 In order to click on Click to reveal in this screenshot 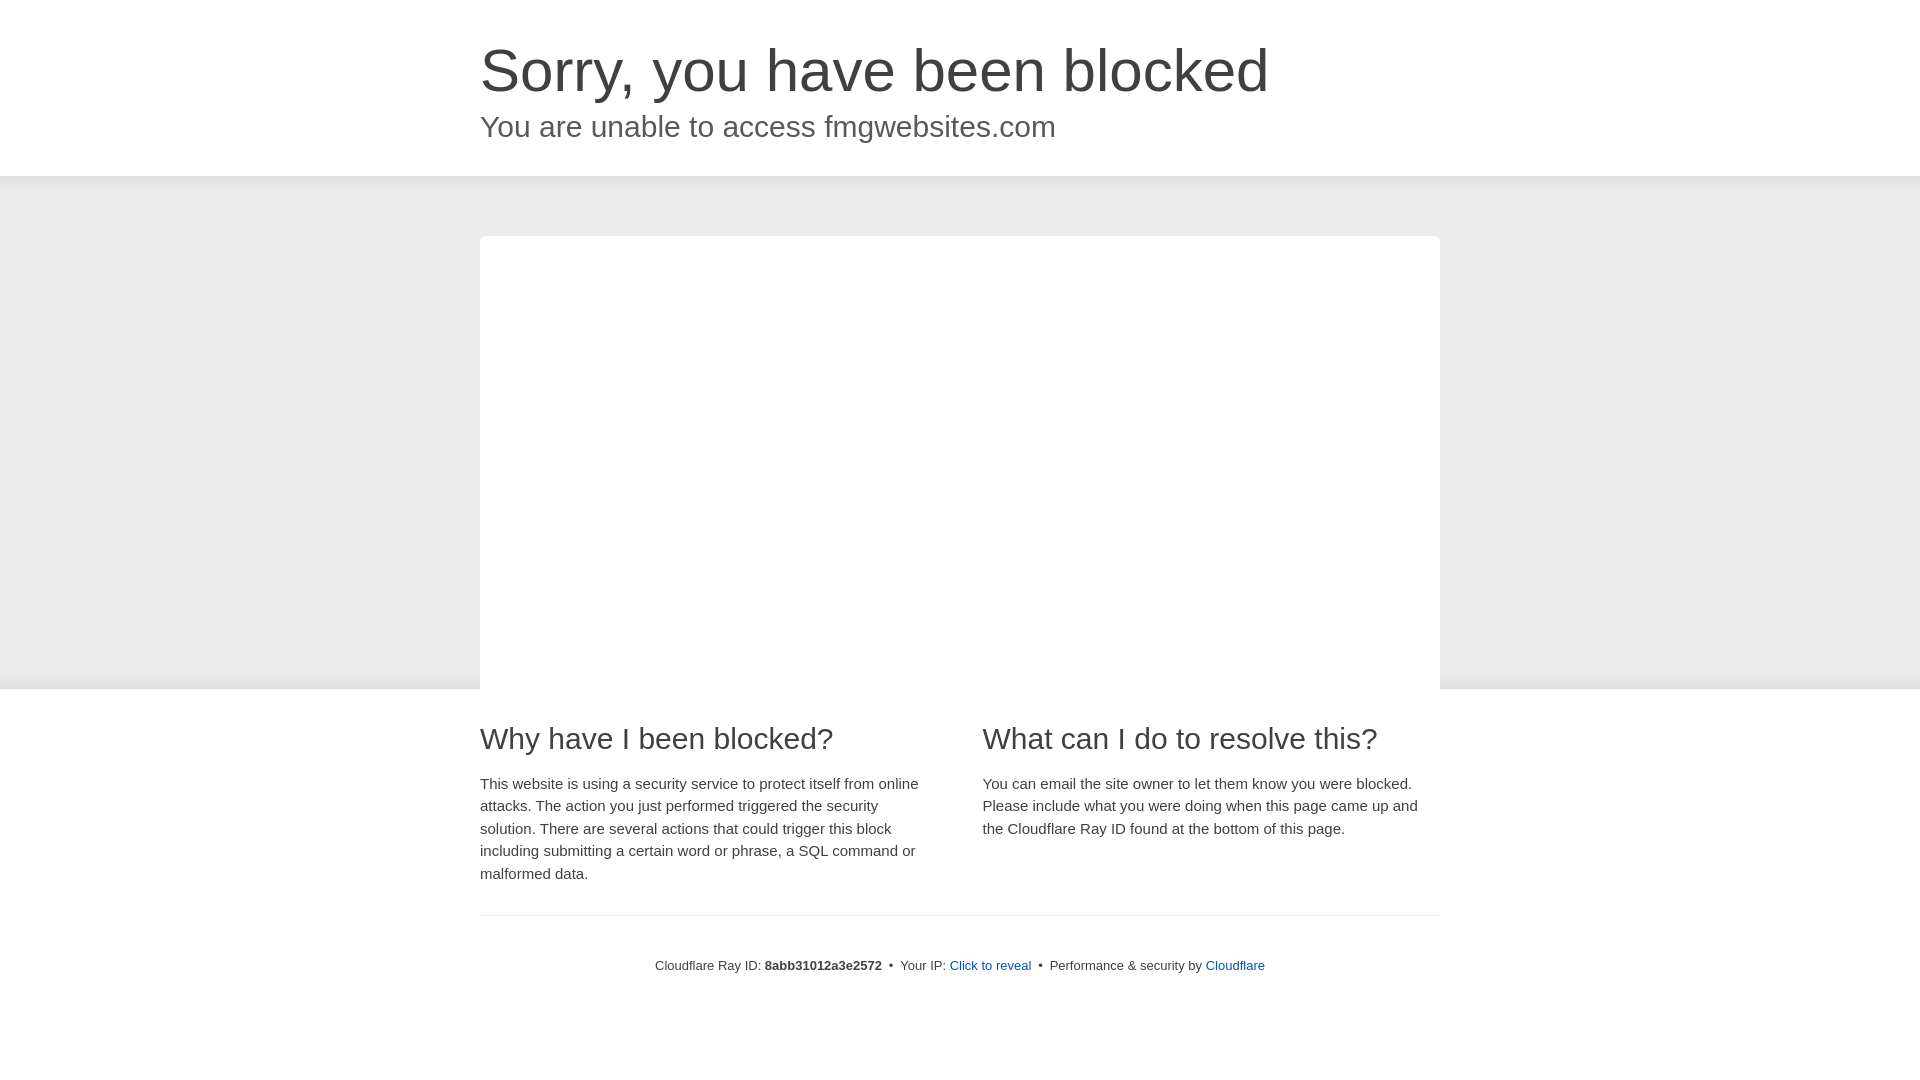, I will do `click(991, 966)`.